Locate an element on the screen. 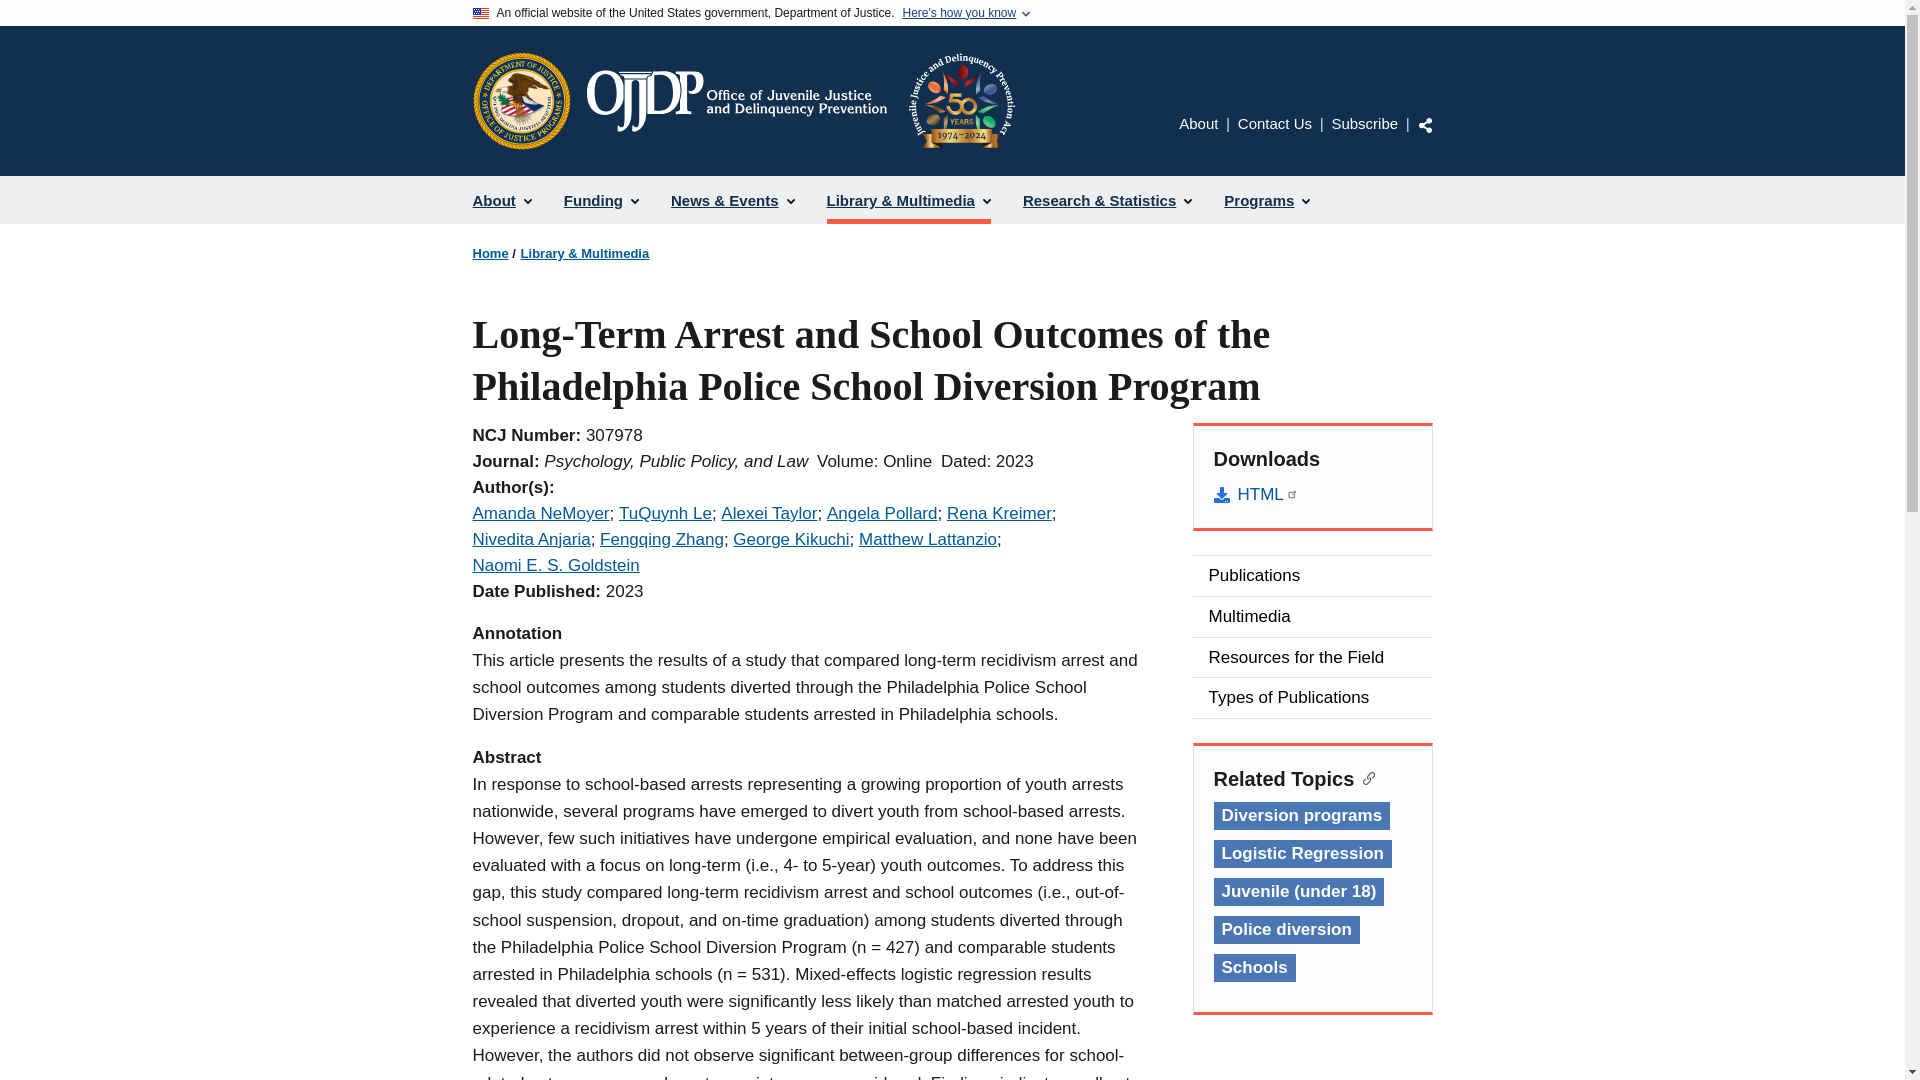 The height and width of the screenshot is (1080, 1920). Here's how you know is located at coordinates (958, 13).